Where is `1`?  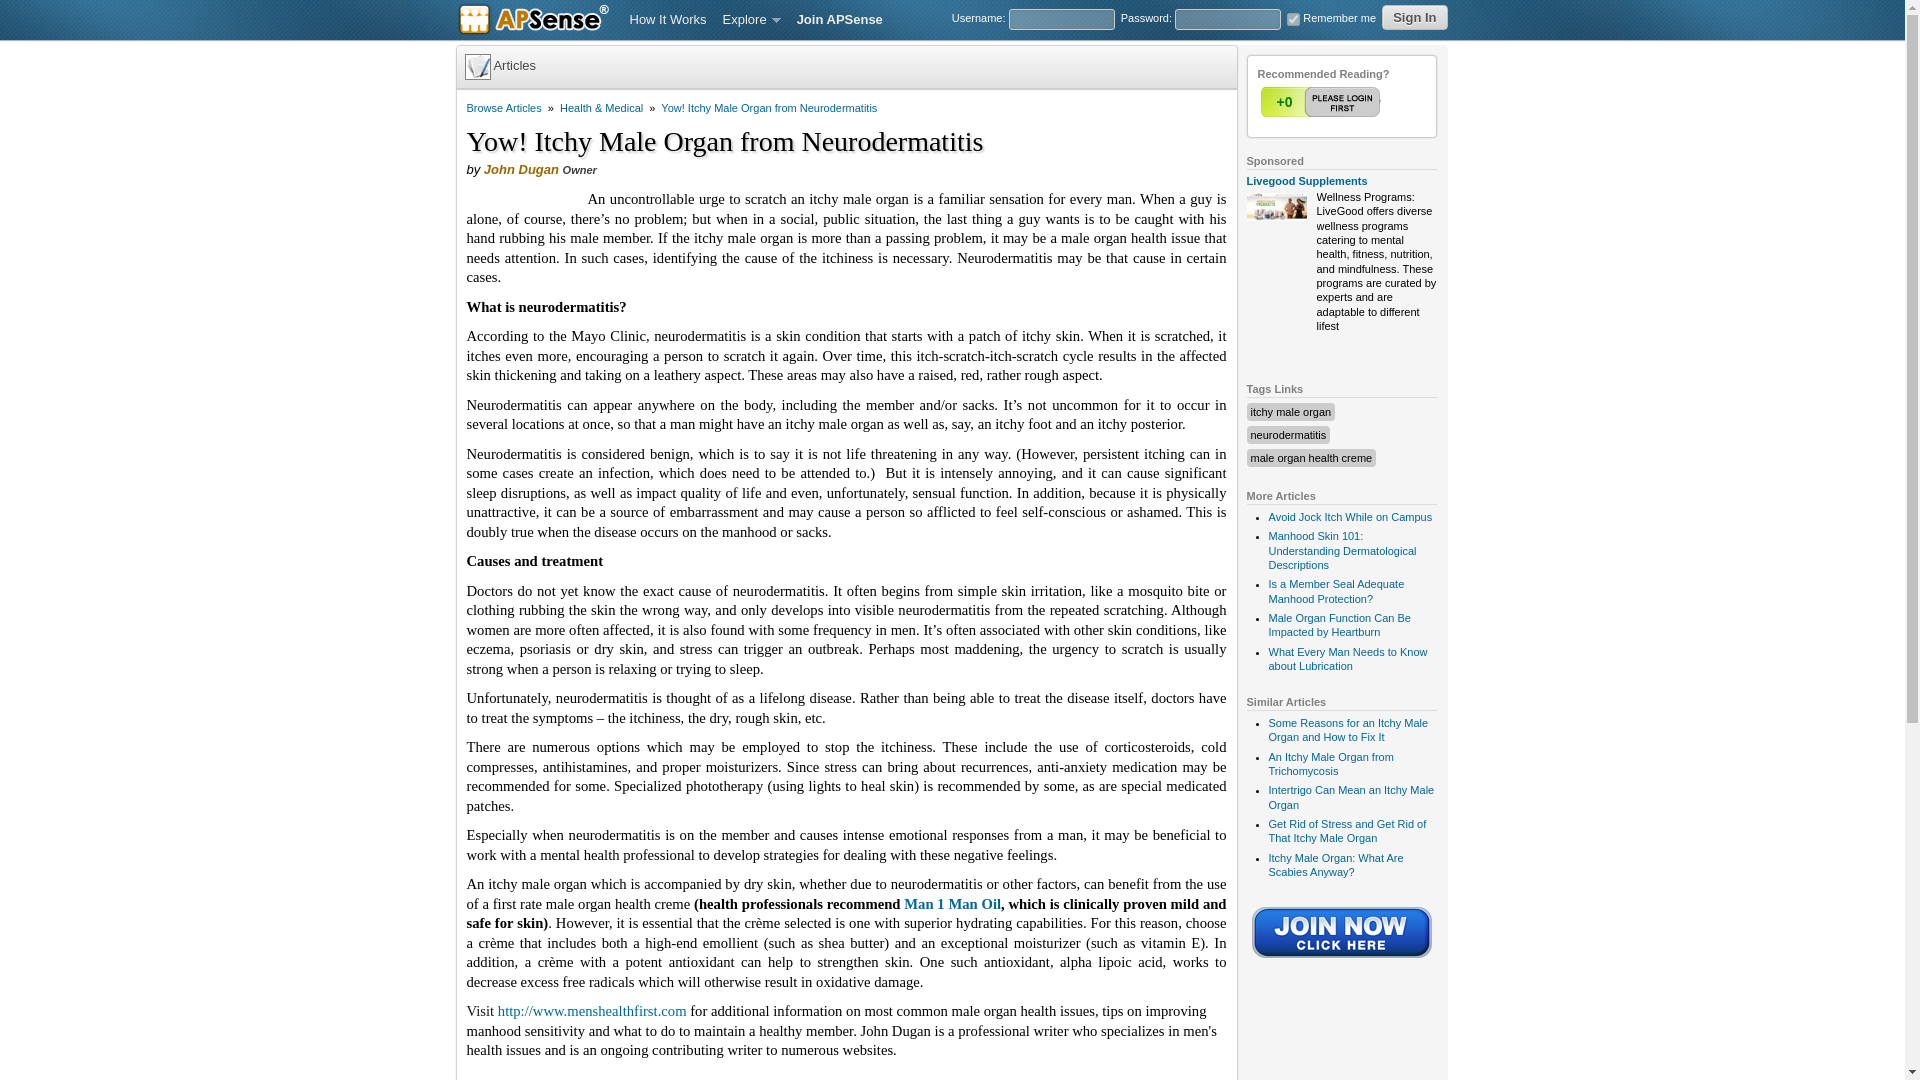
1 is located at coordinates (1322, 102).